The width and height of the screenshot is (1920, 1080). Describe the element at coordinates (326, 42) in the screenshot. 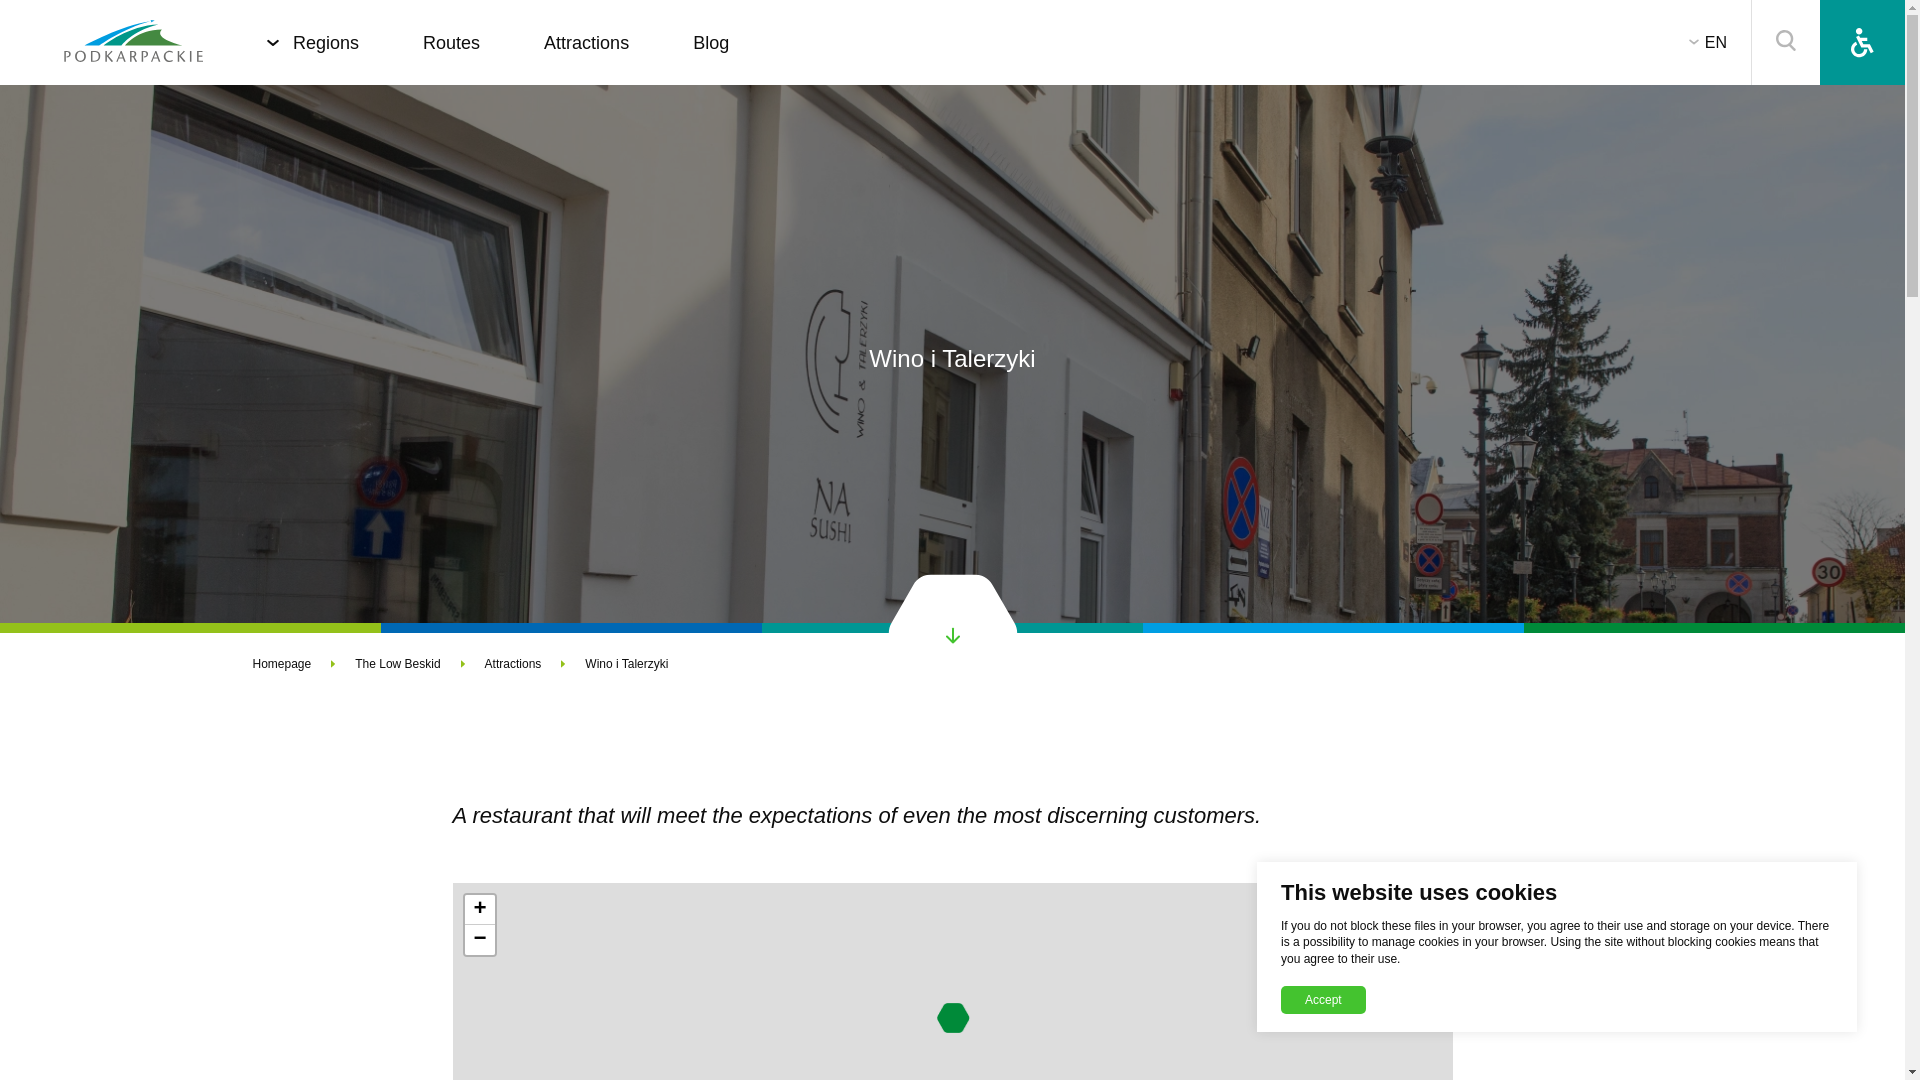

I see `Regions` at that location.